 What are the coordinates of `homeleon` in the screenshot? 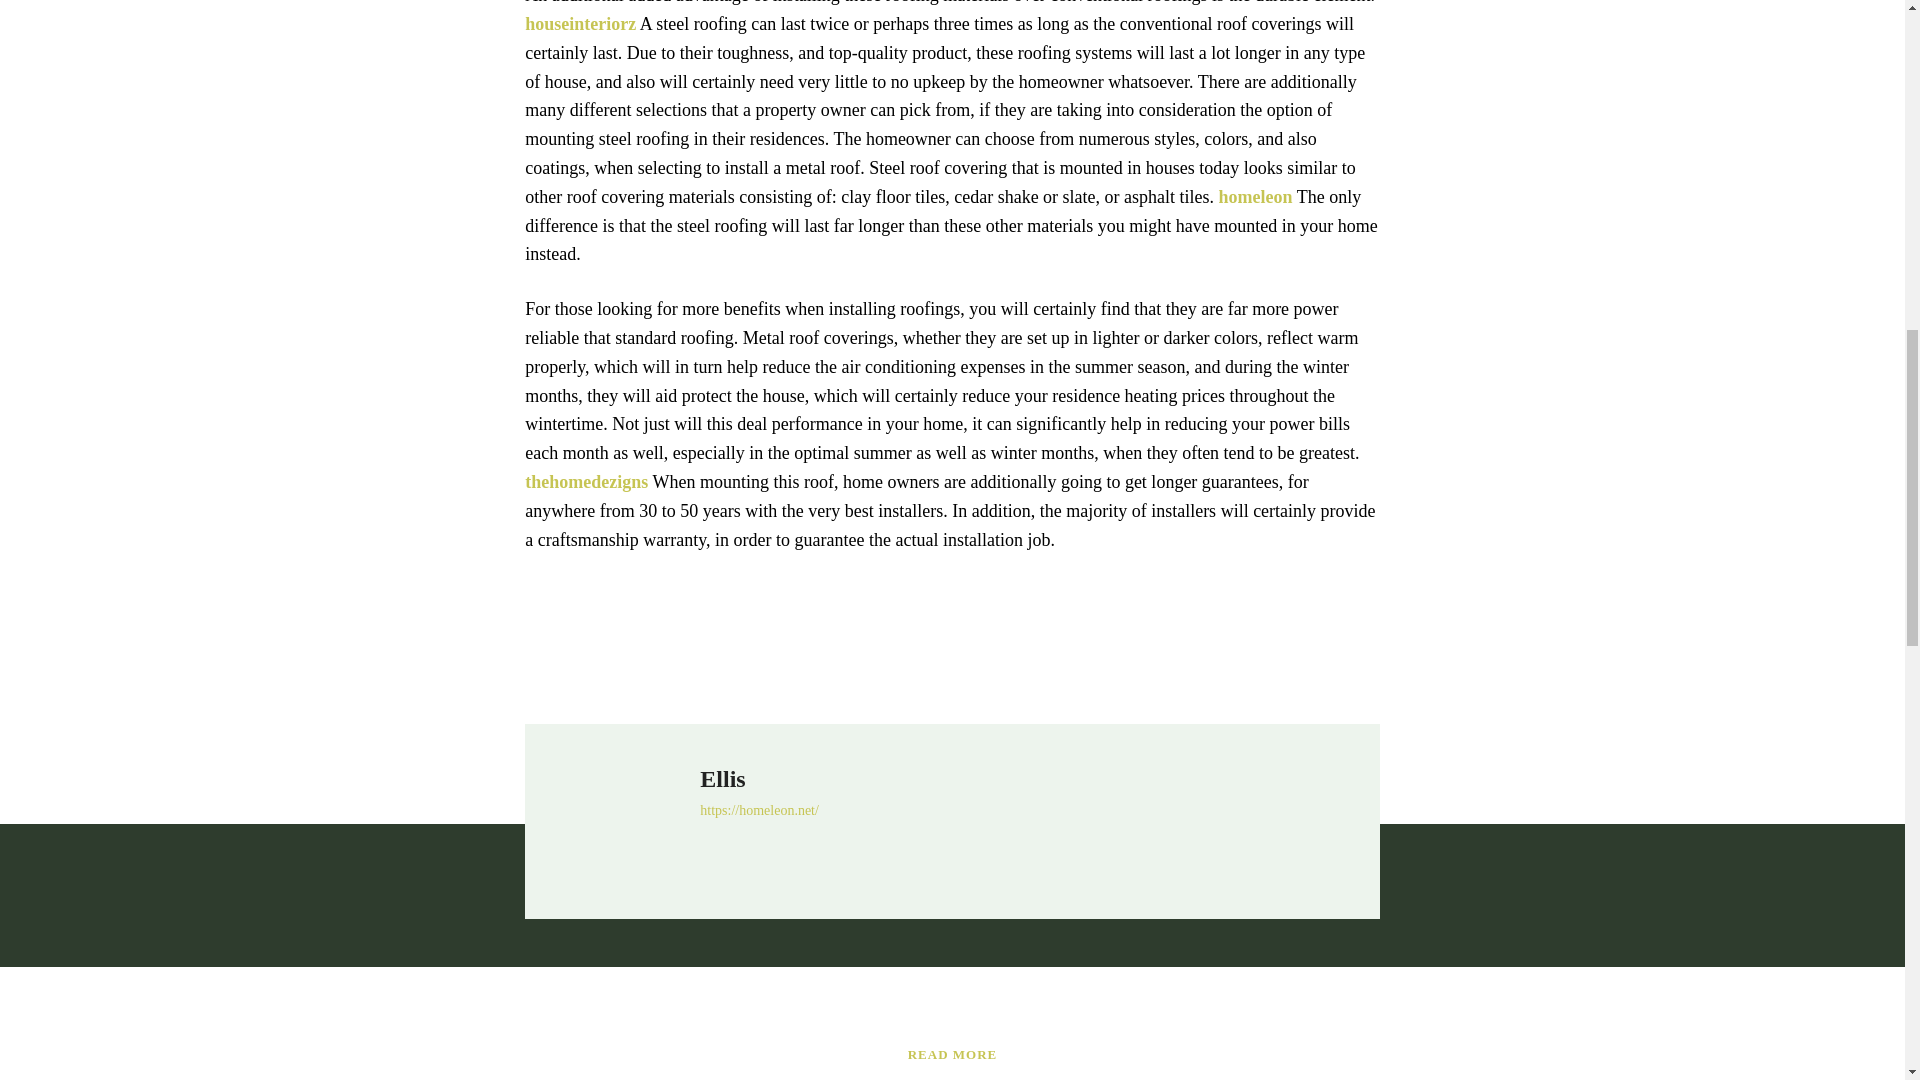 It's located at (1256, 196).